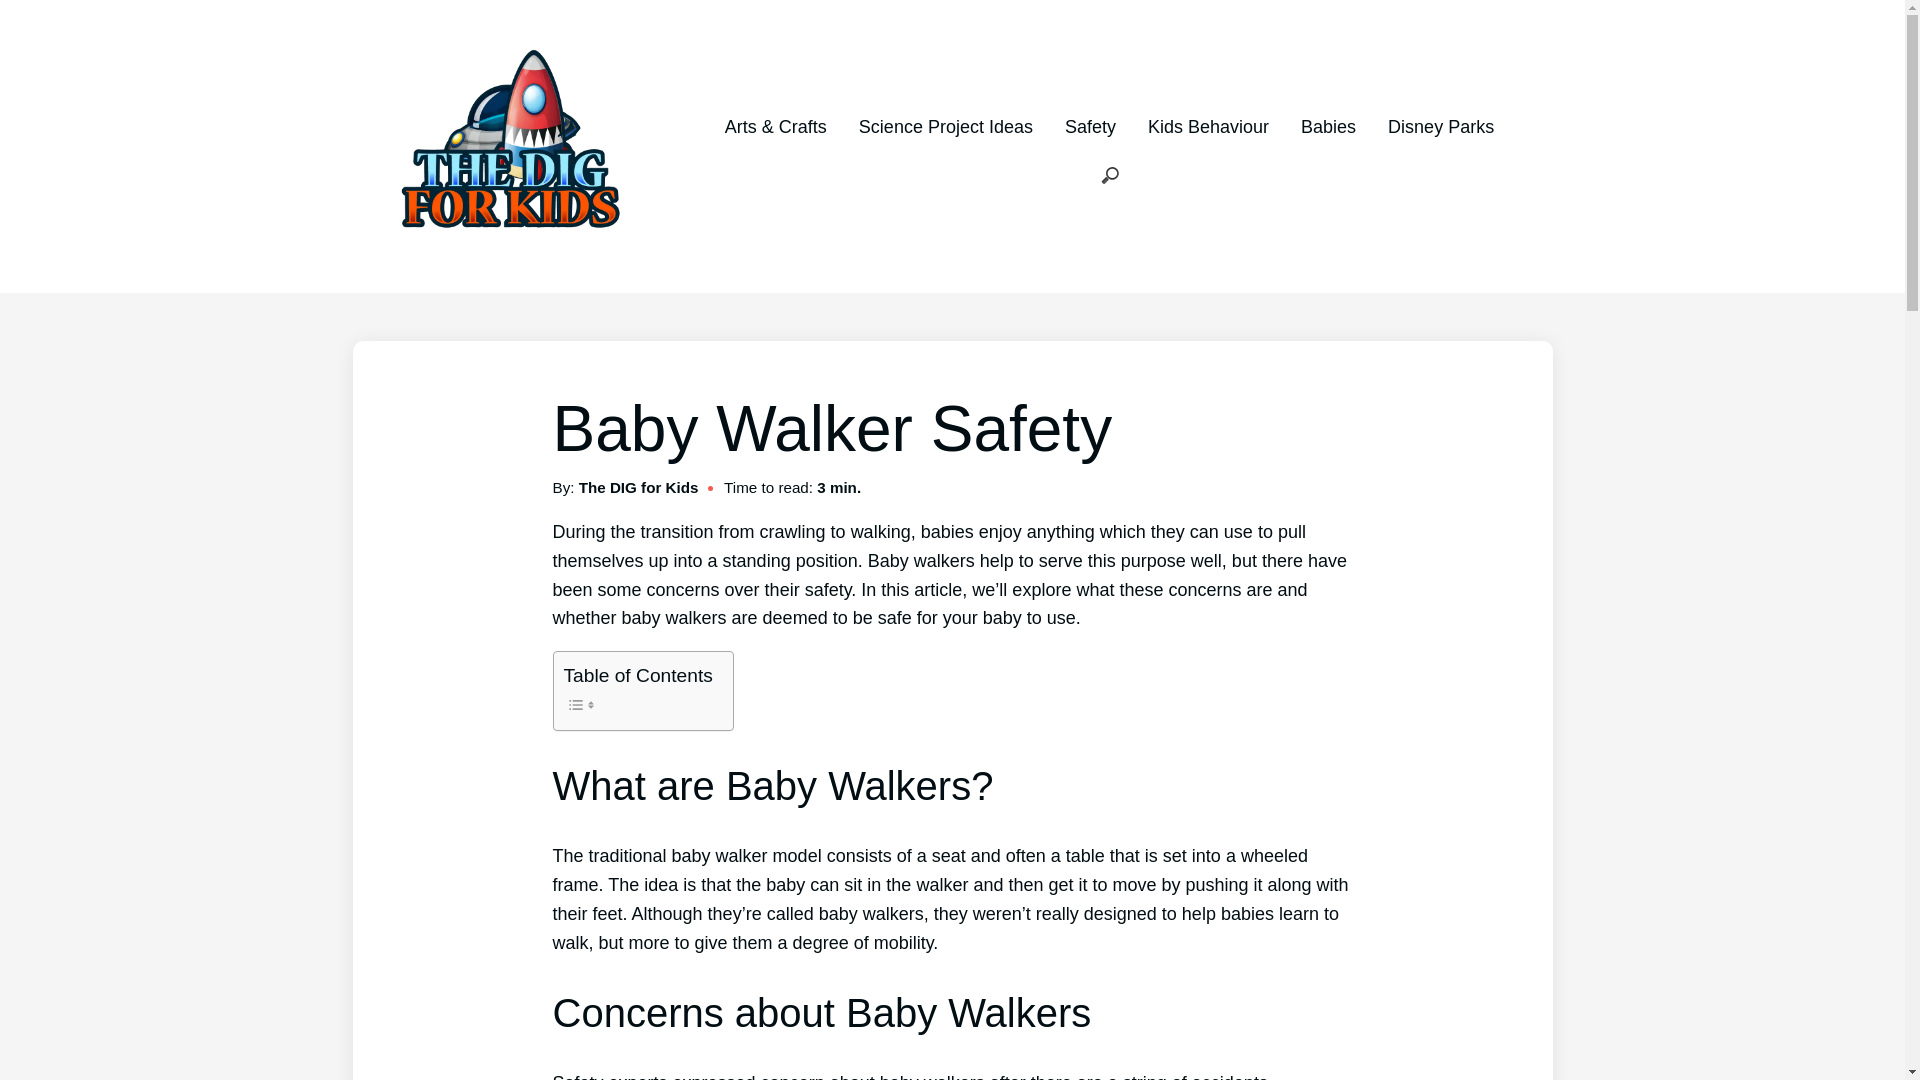 This screenshot has height=1080, width=1920. I want to click on Safety, so click(1090, 126).